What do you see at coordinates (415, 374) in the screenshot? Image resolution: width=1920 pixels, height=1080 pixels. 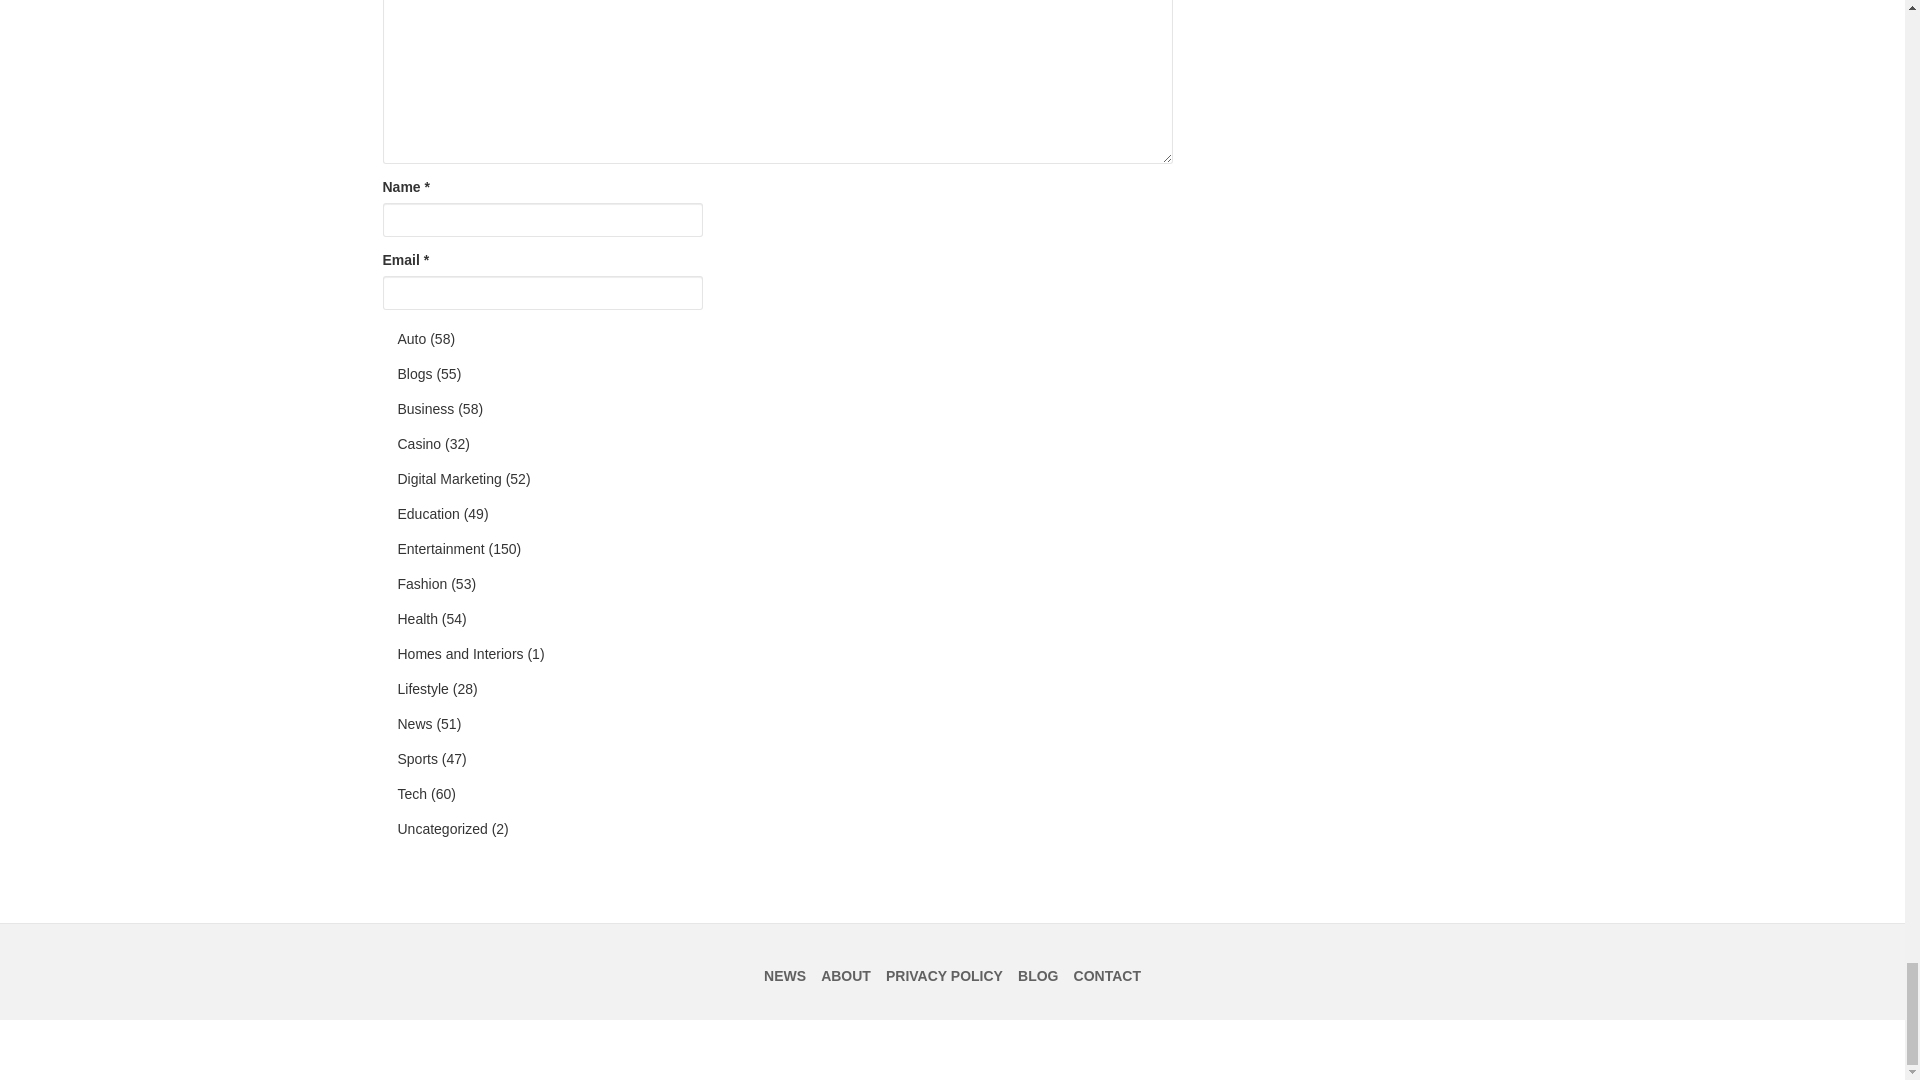 I see `Blogs` at bounding box center [415, 374].